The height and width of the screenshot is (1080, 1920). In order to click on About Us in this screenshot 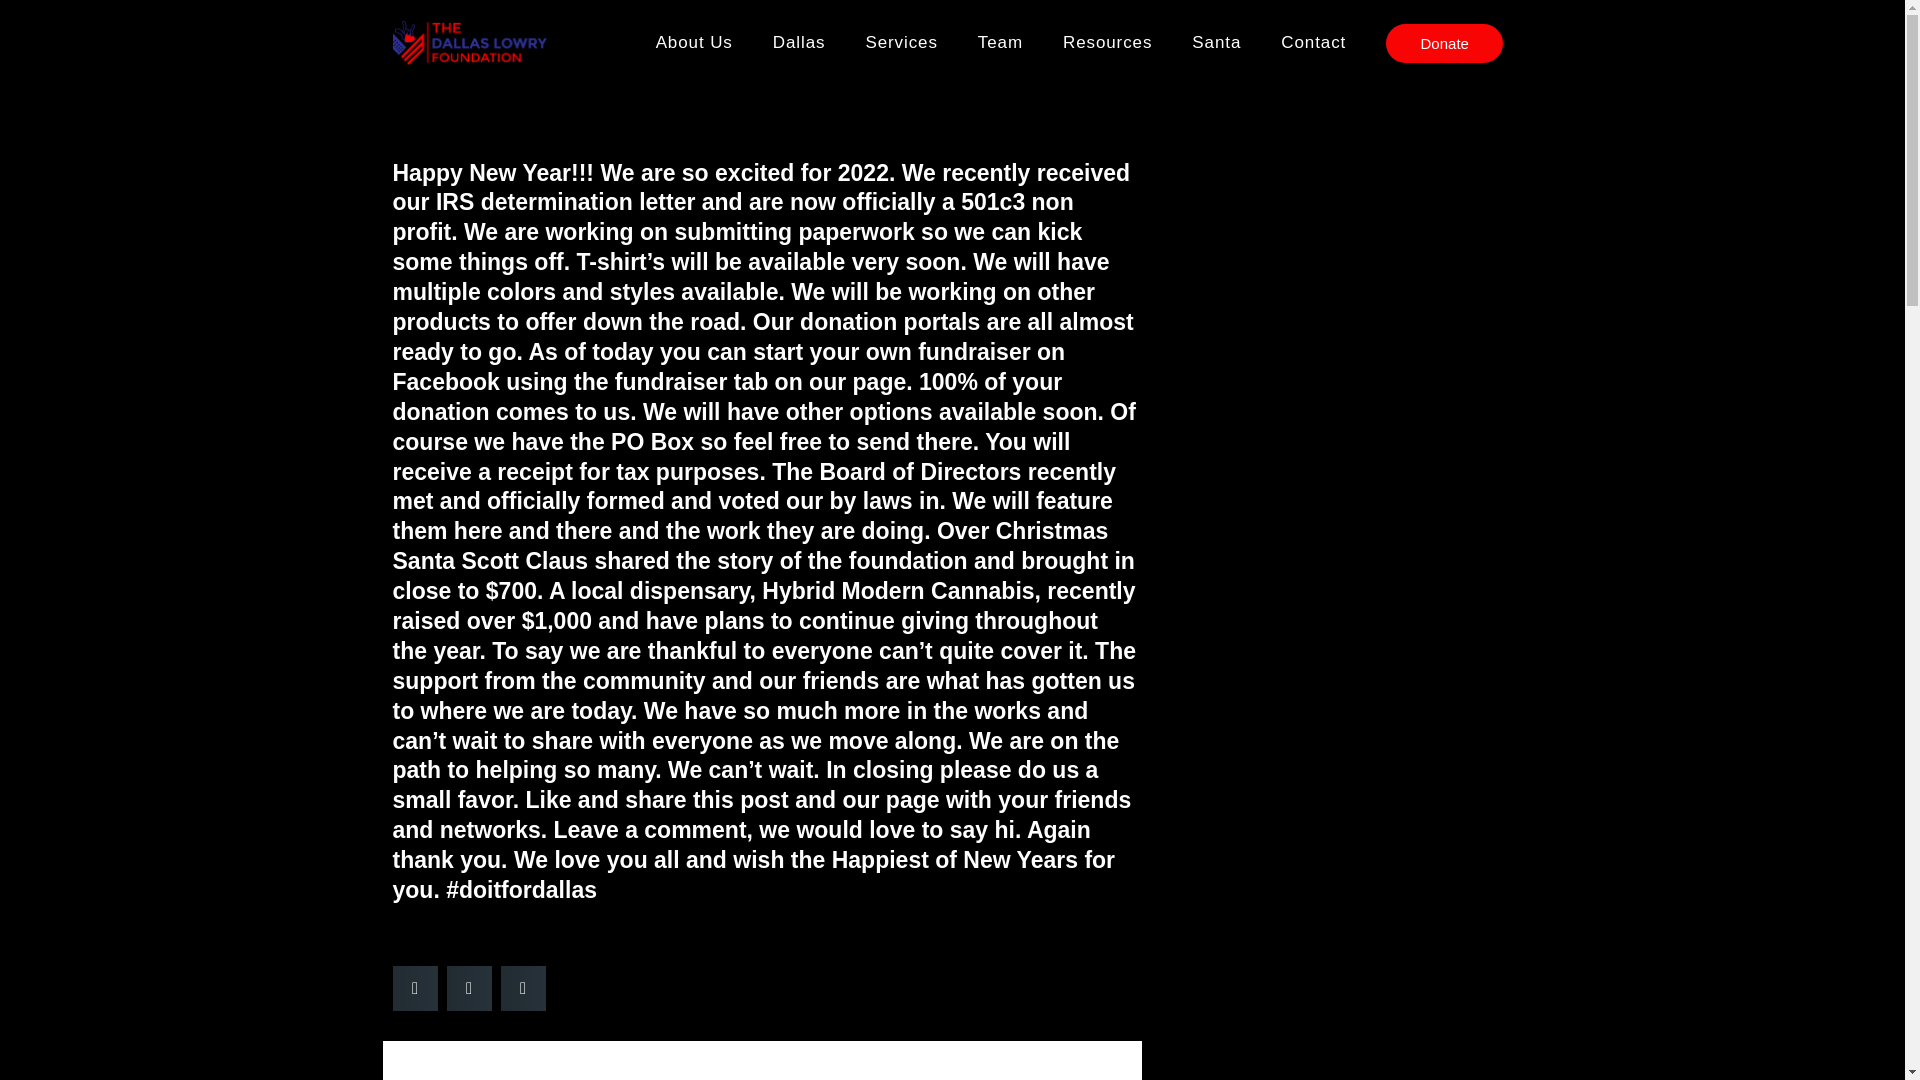, I will do `click(694, 42)`.